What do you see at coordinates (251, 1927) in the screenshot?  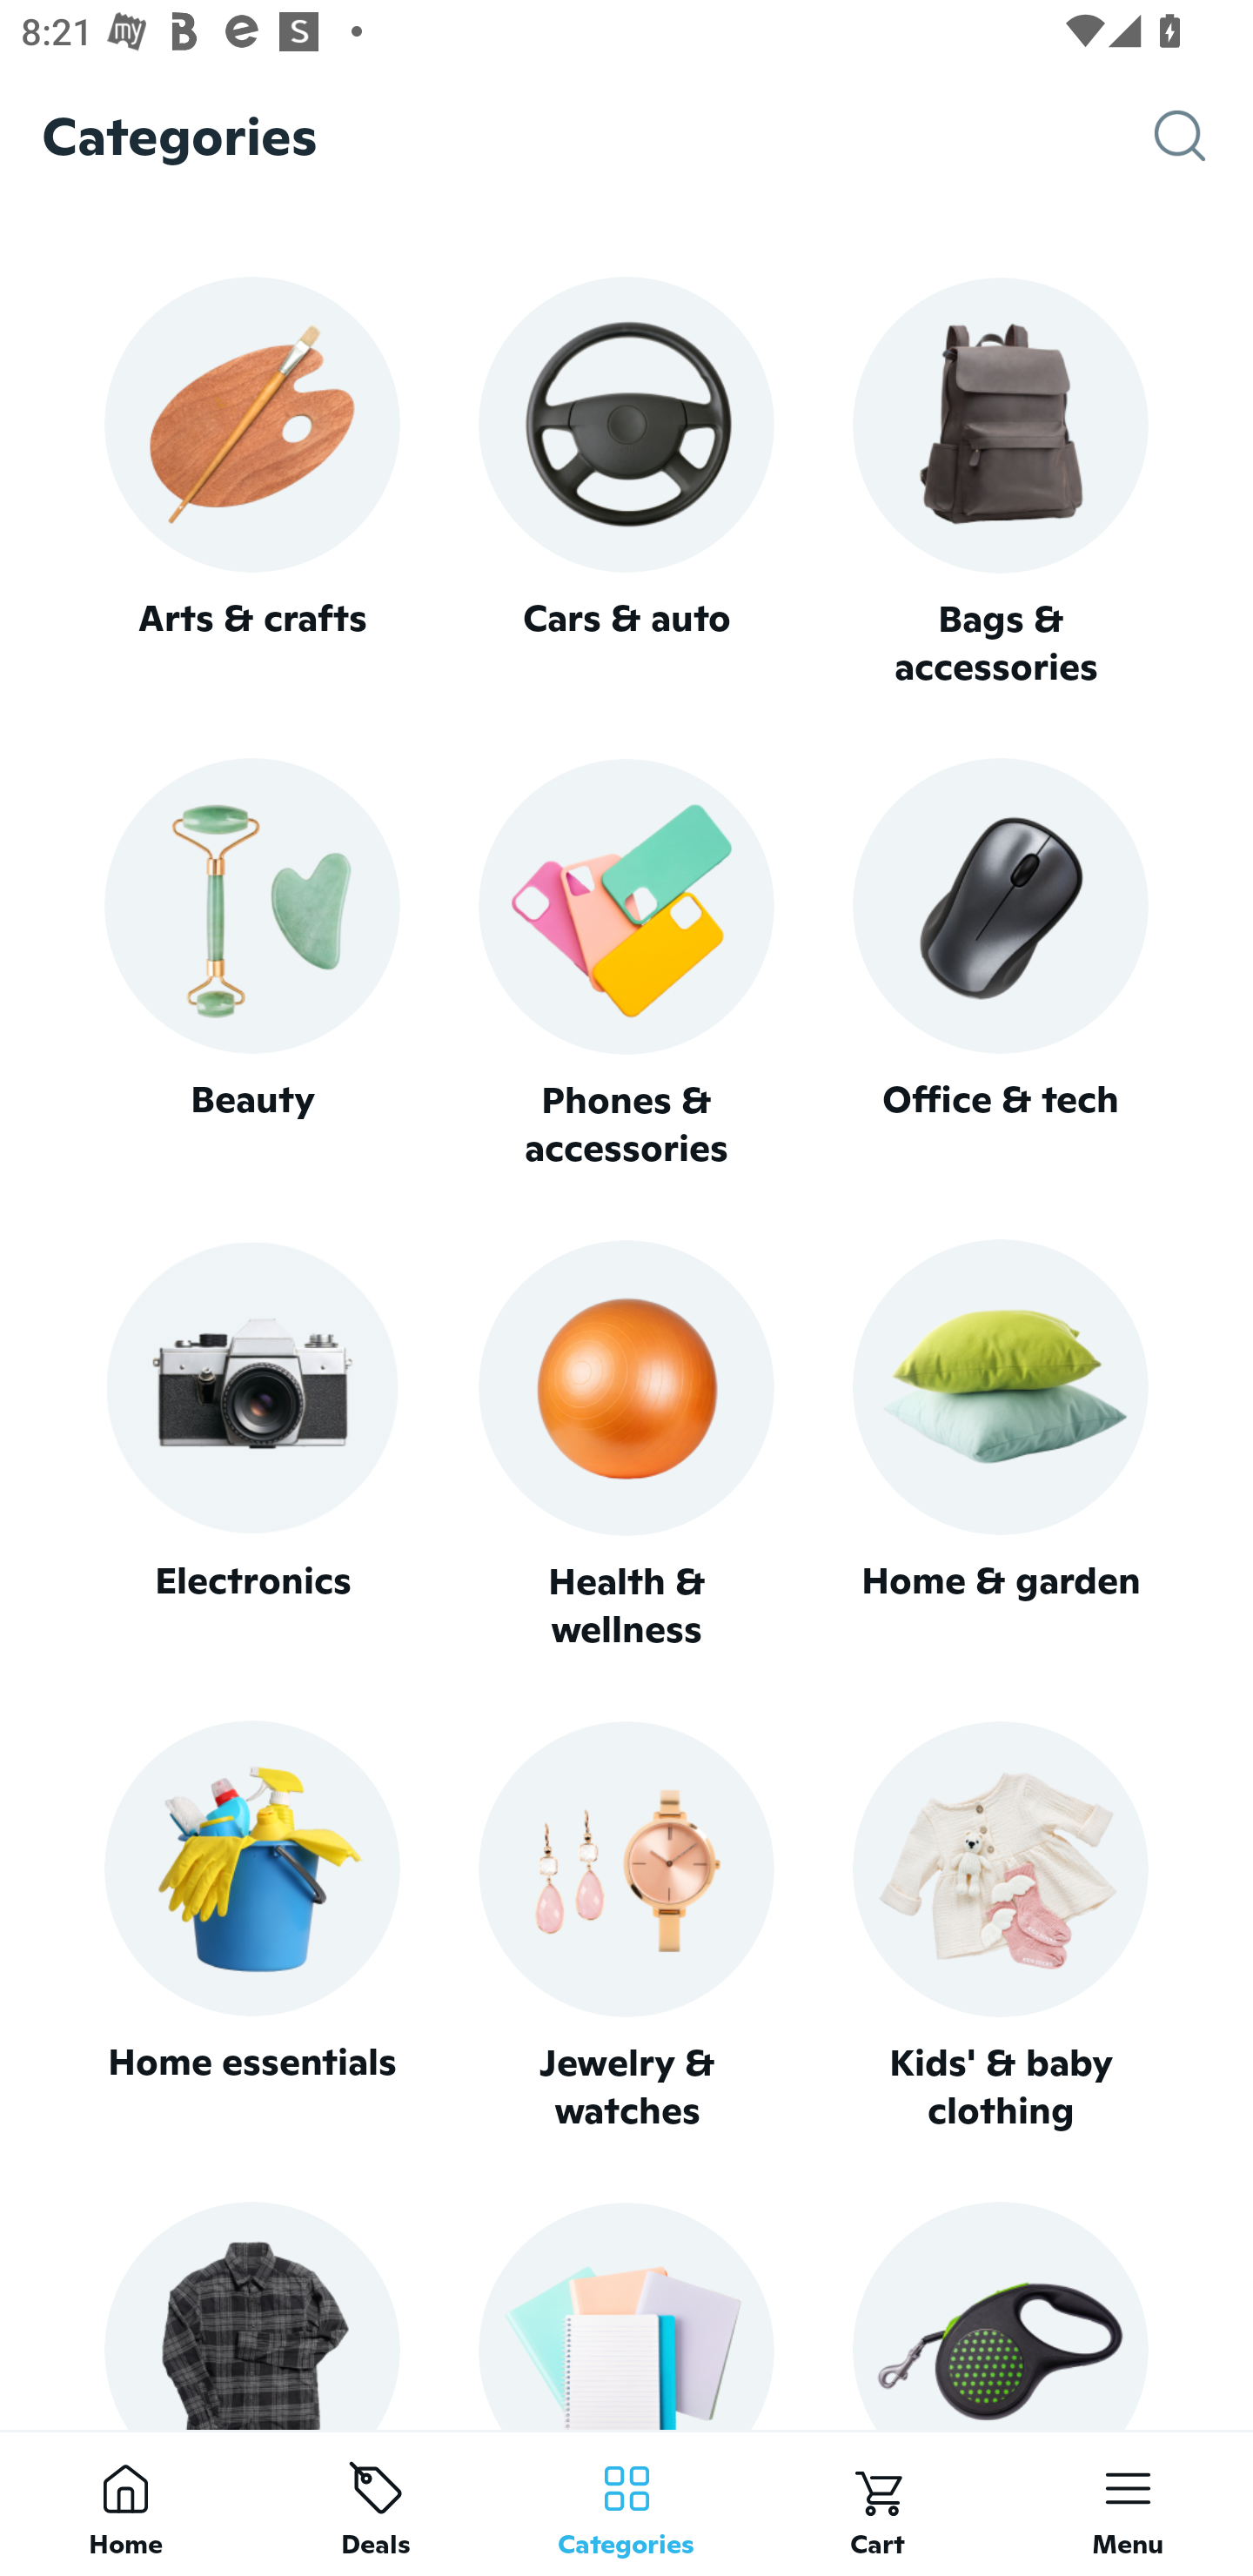 I see `Home essentials` at bounding box center [251, 1927].